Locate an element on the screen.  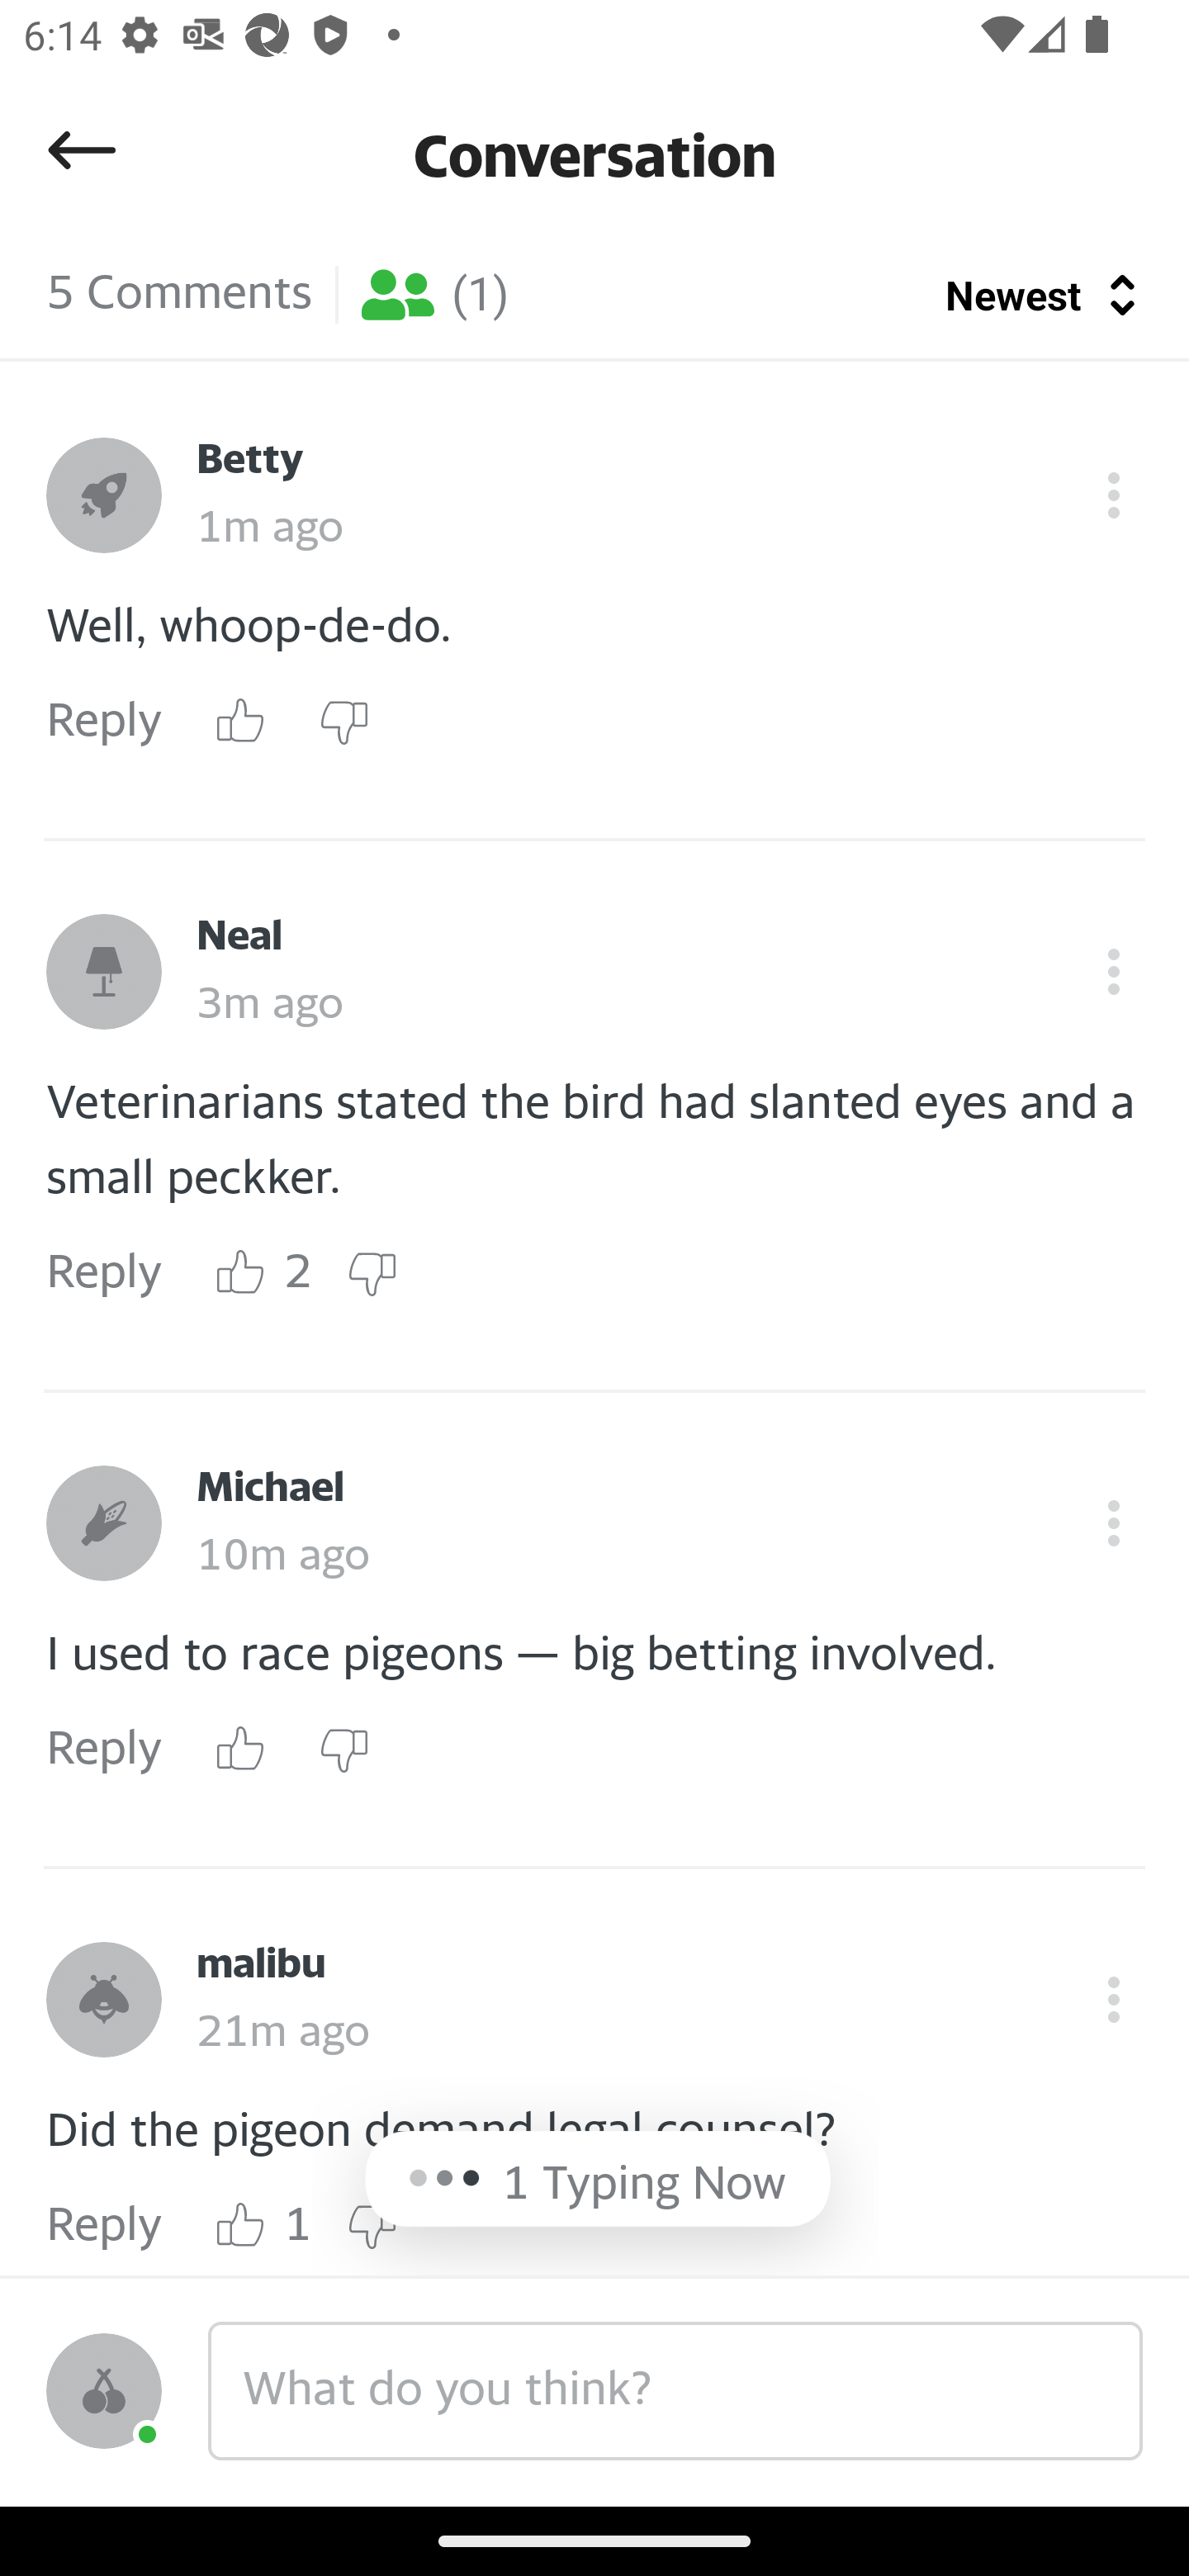
Profile image is located at coordinates (104, 973).